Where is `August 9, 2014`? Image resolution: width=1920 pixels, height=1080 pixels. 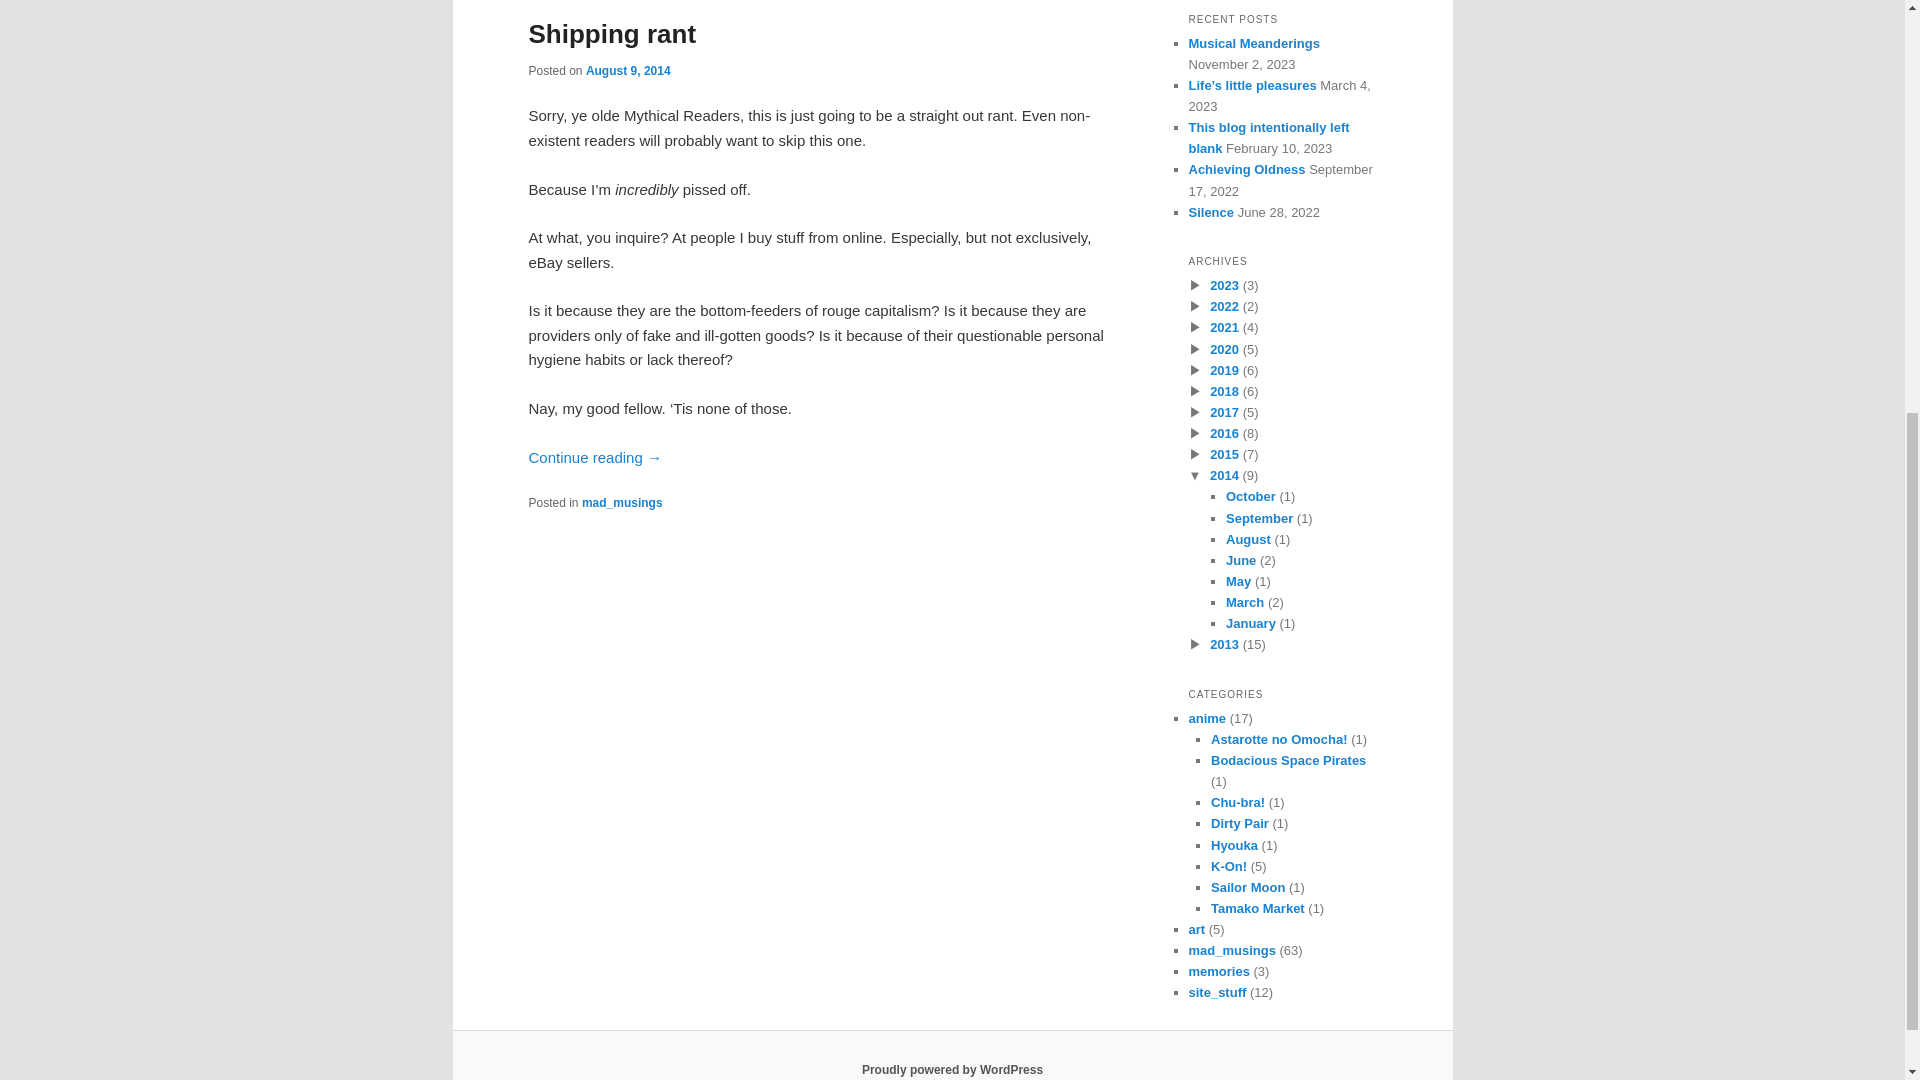
August 9, 2014 is located at coordinates (628, 70).